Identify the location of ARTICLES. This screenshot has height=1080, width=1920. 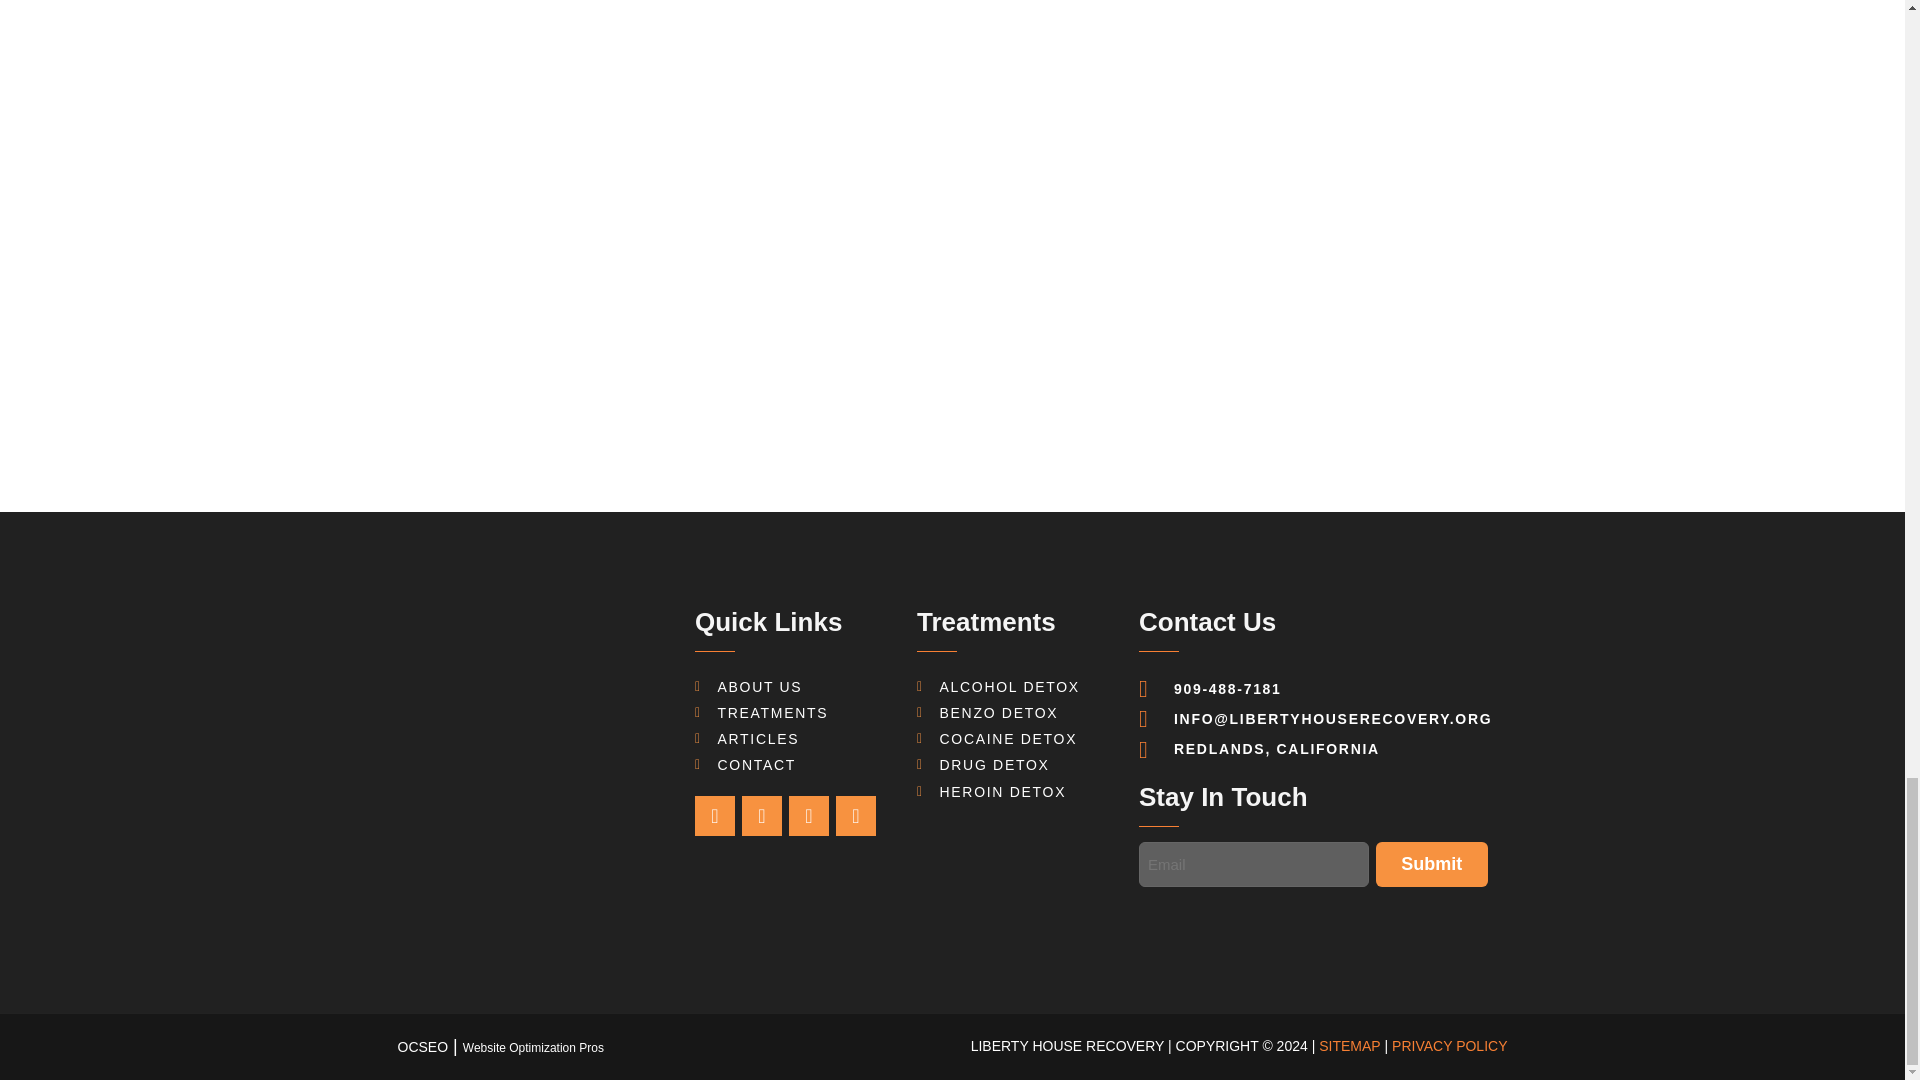
(746, 739).